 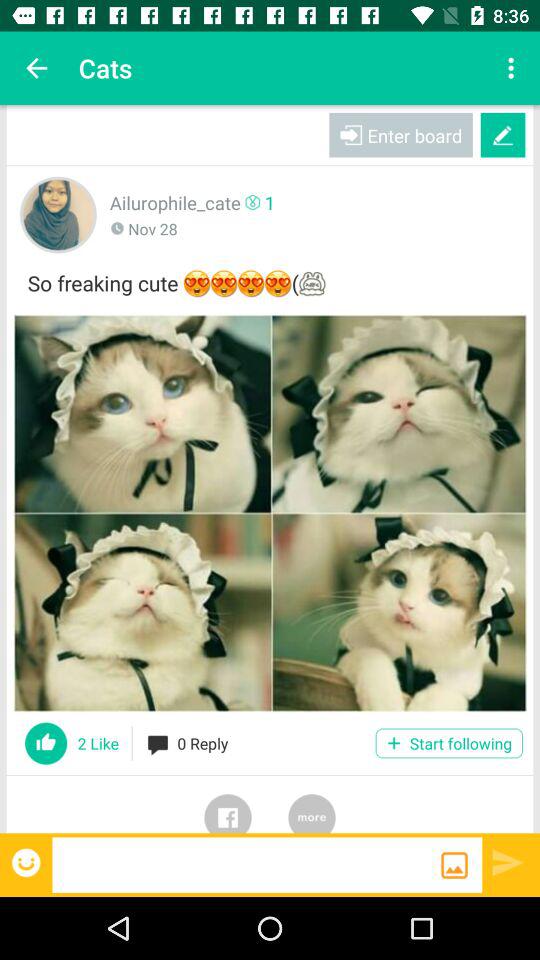 I want to click on search the page, so click(x=246, y=864).